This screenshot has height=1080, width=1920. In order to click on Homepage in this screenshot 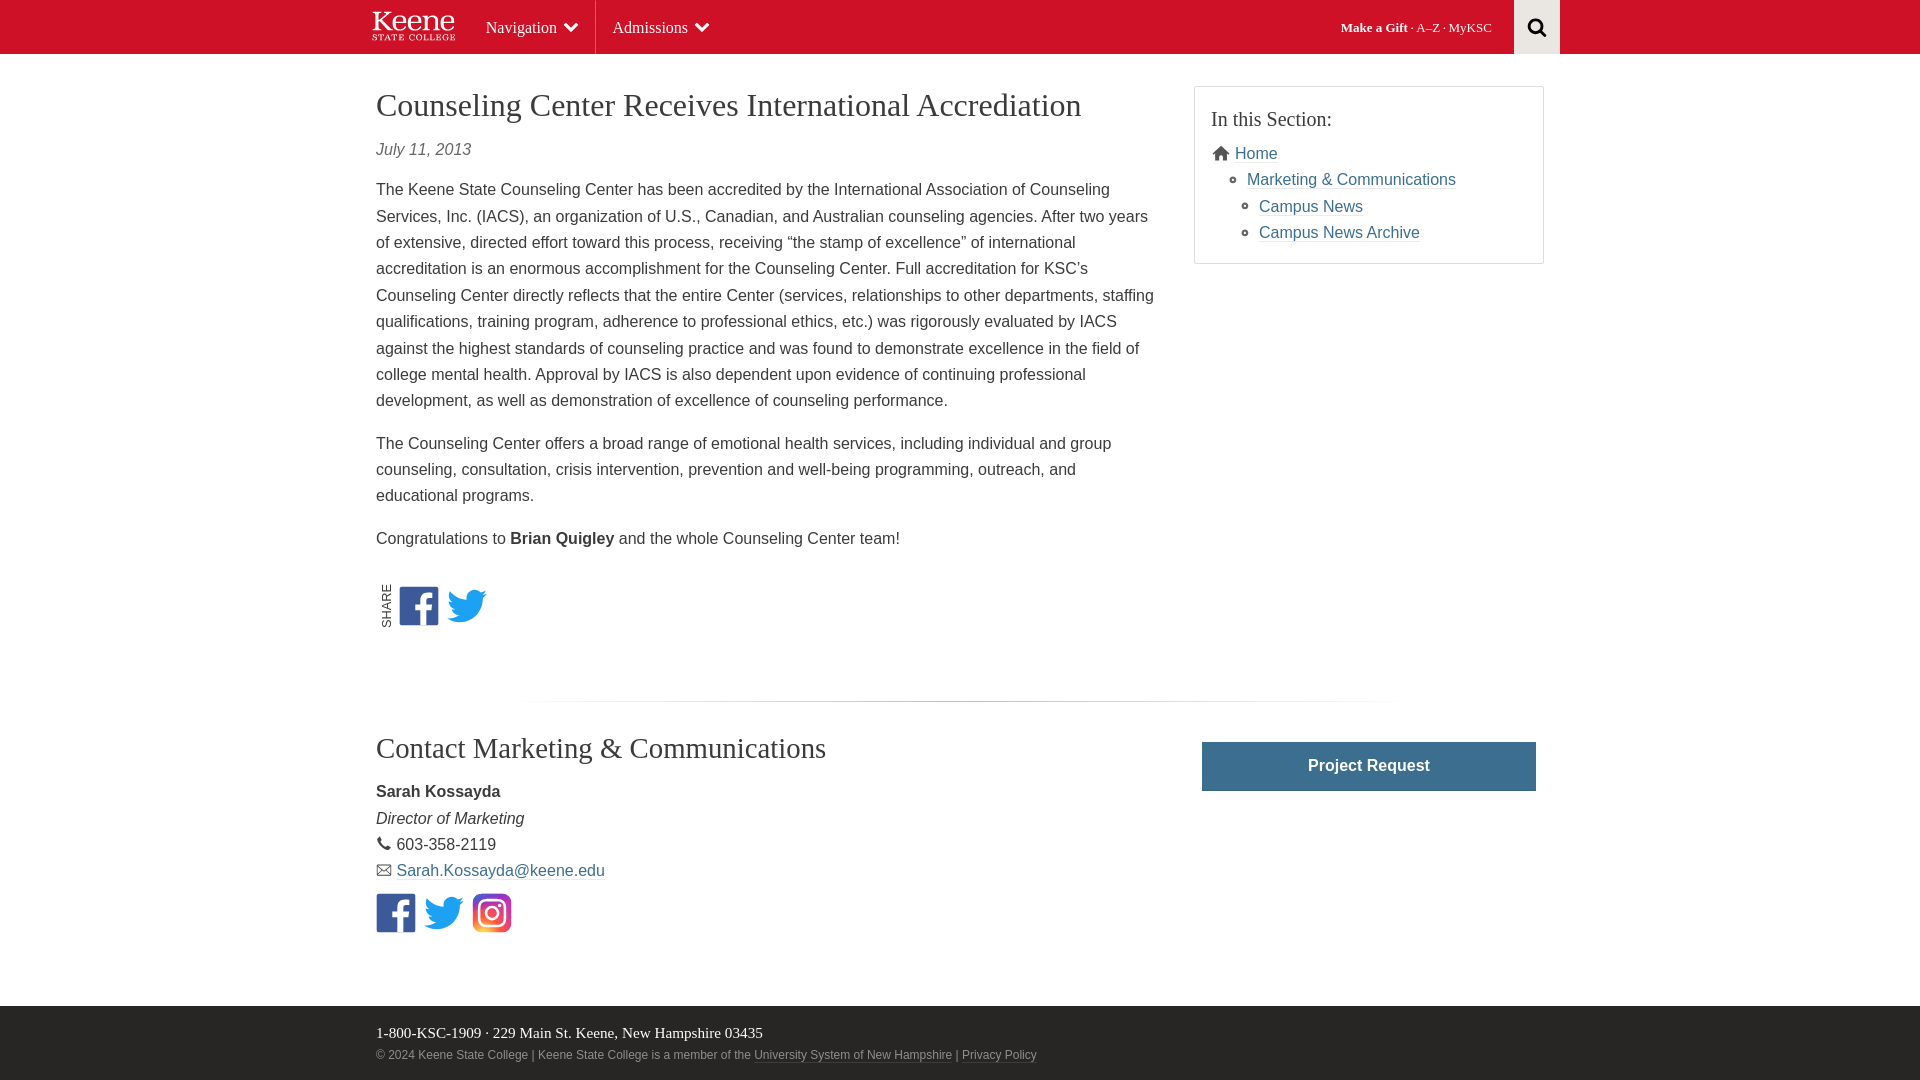, I will do `click(414, 26)`.